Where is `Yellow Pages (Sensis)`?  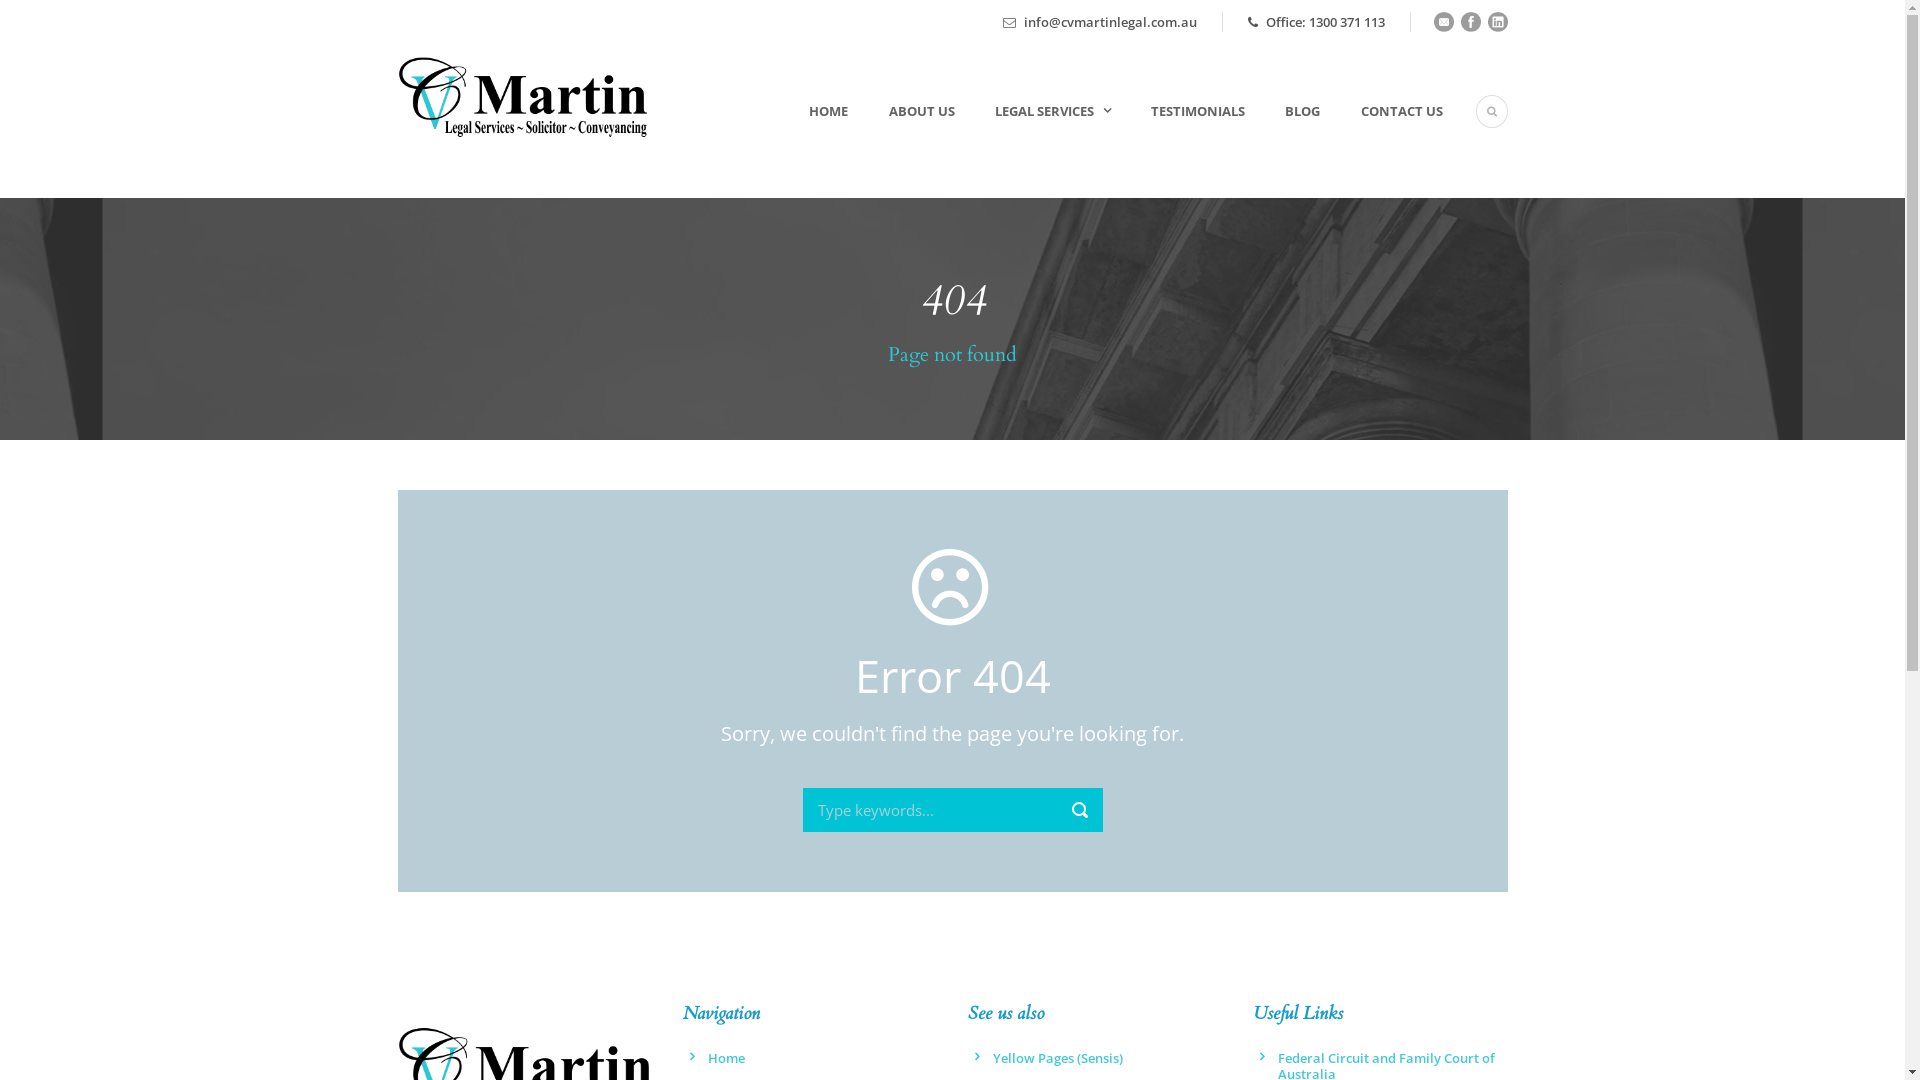 Yellow Pages (Sensis) is located at coordinates (1057, 1058).